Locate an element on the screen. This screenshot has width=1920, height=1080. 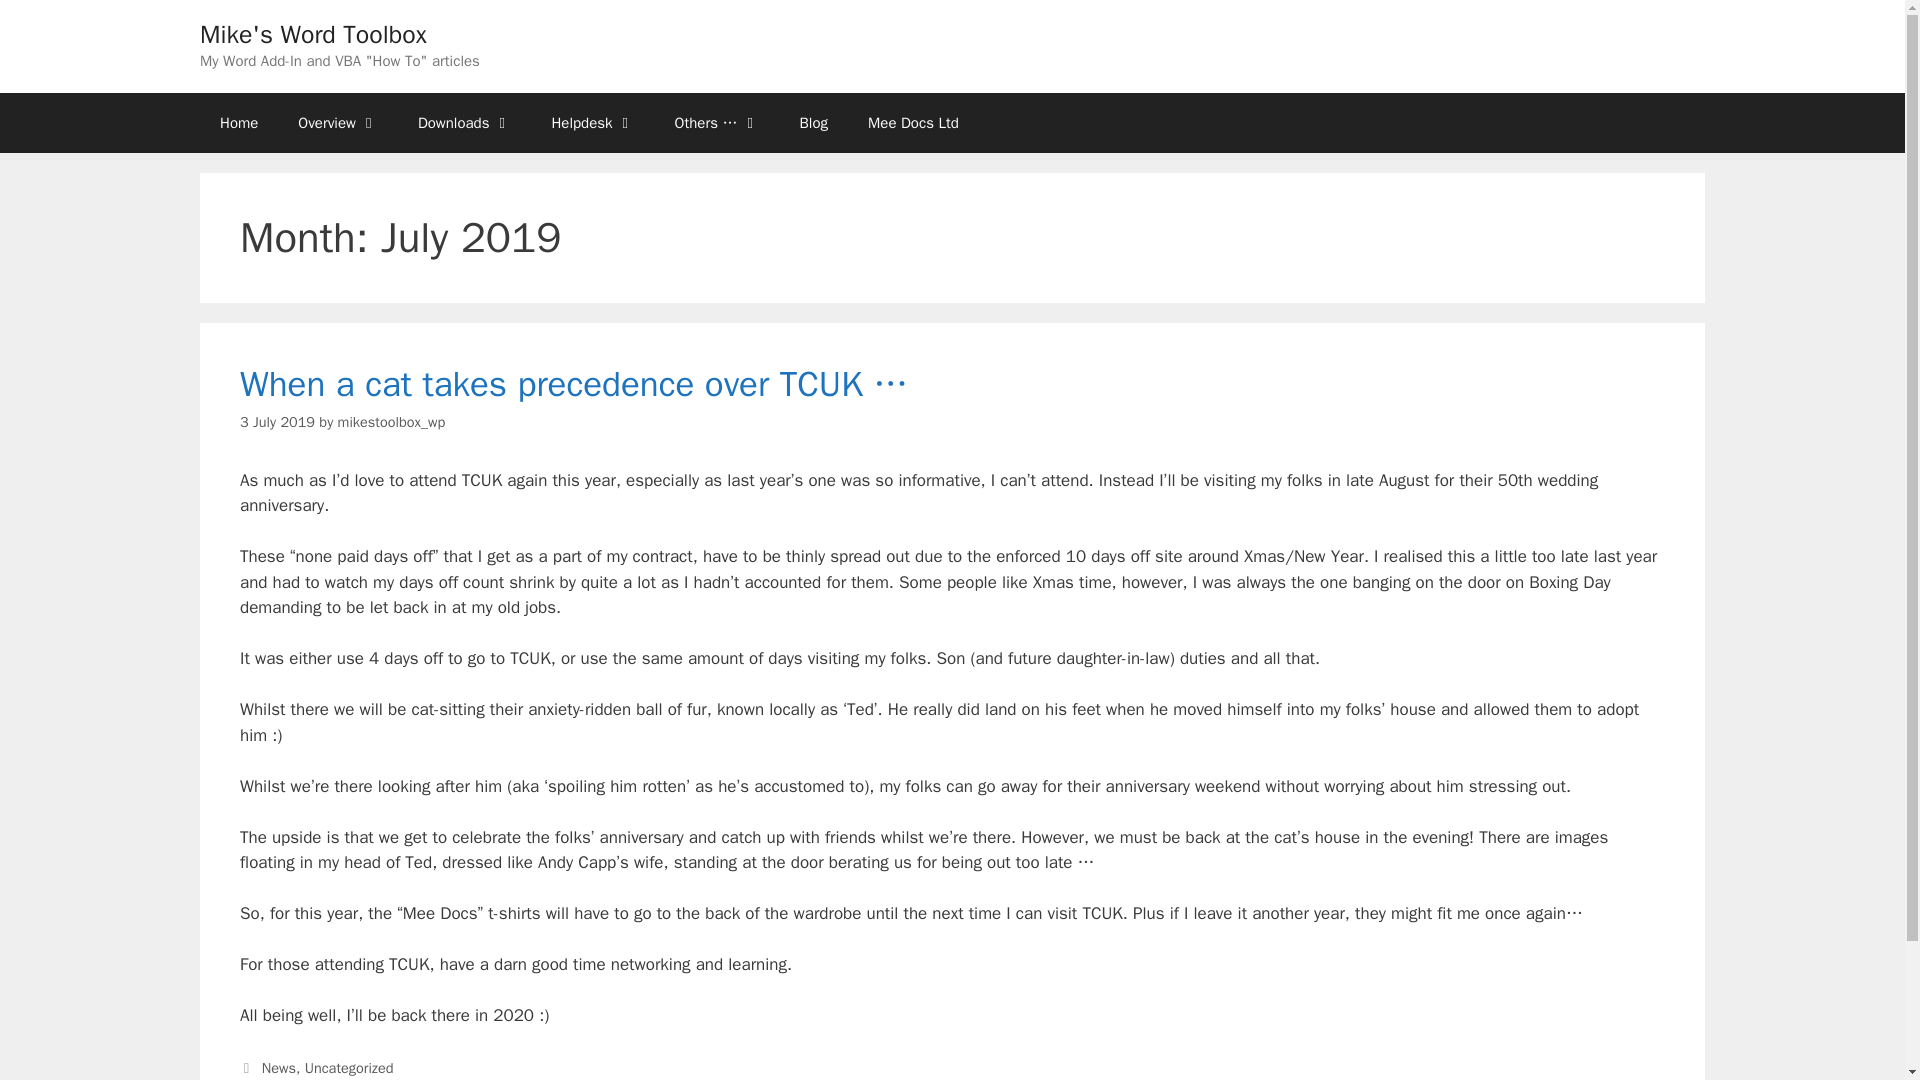
Overview is located at coordinates (338, 122).